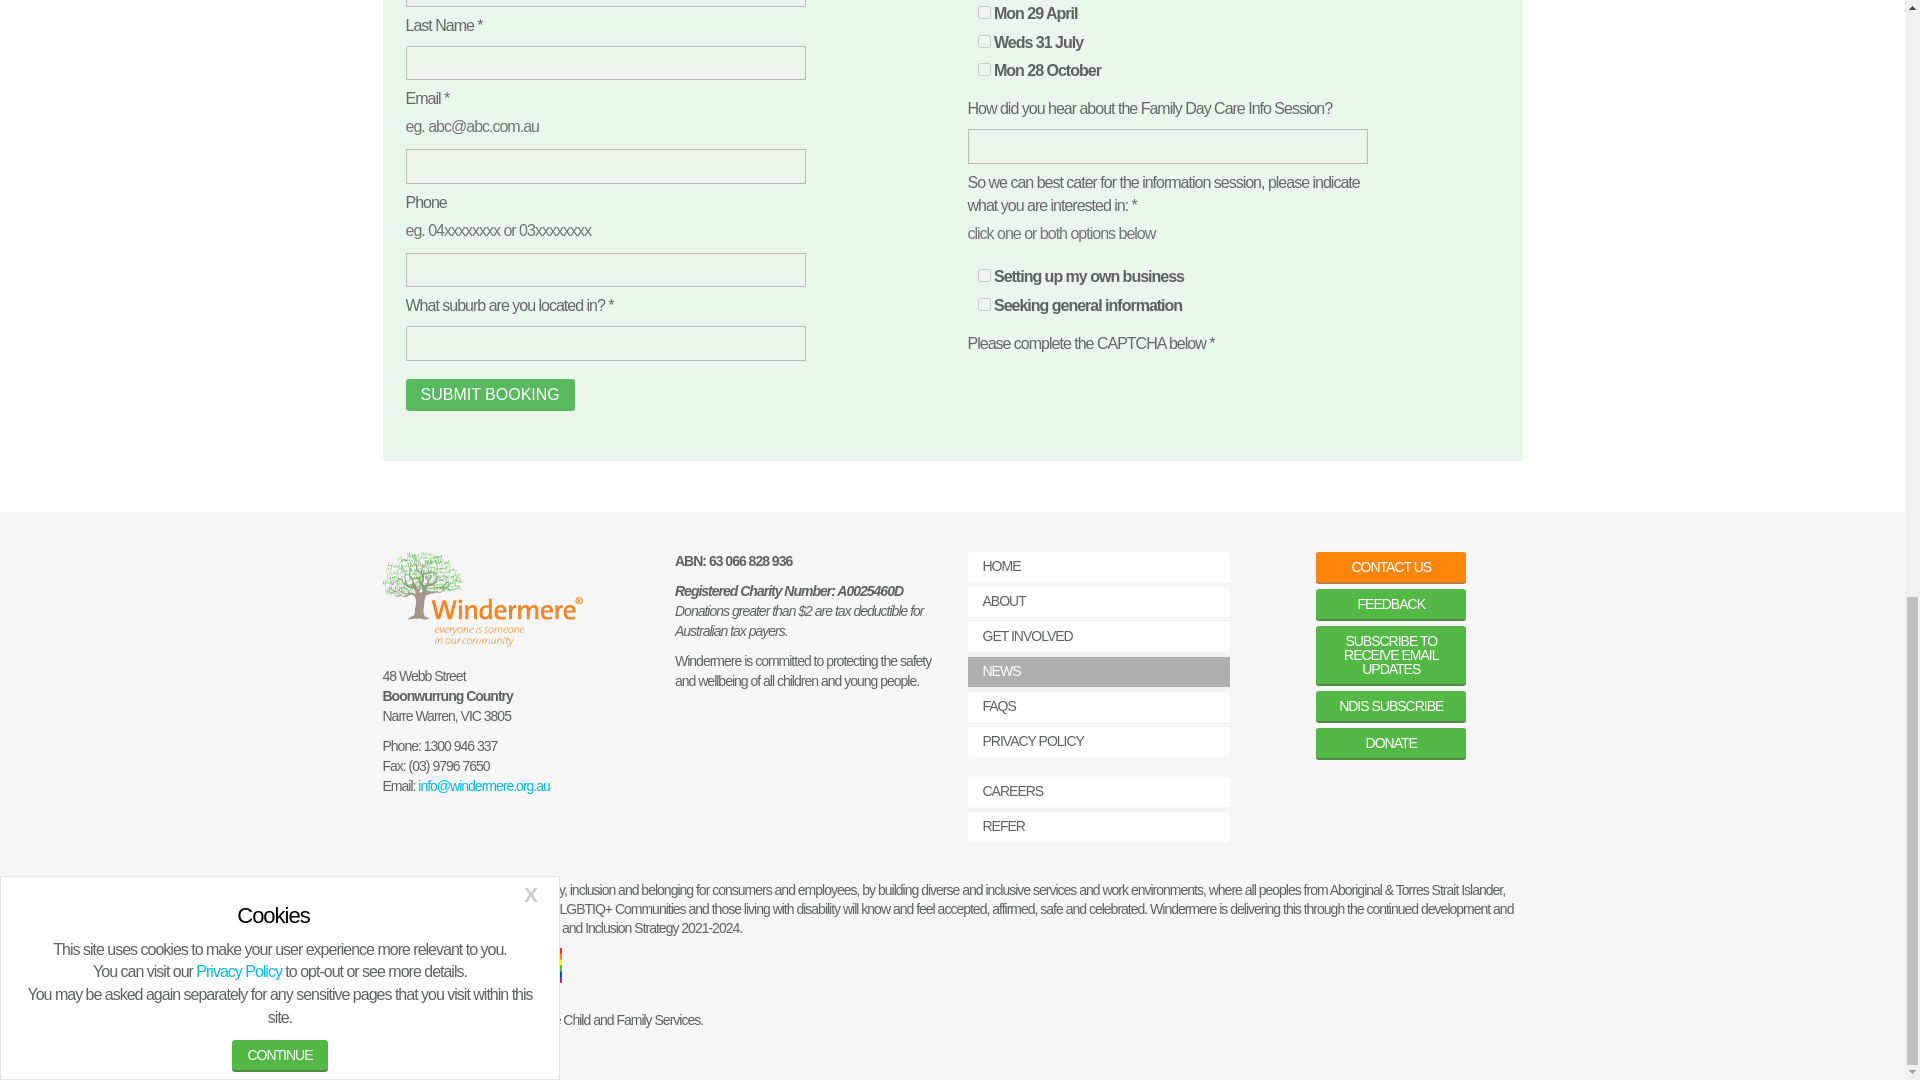 The height and width of the screenshot is (1080, 1920). What do you see at coordinates (984, 68) in the screenshot?
I see `Mon 28 October` at bounding box center [984, 68].